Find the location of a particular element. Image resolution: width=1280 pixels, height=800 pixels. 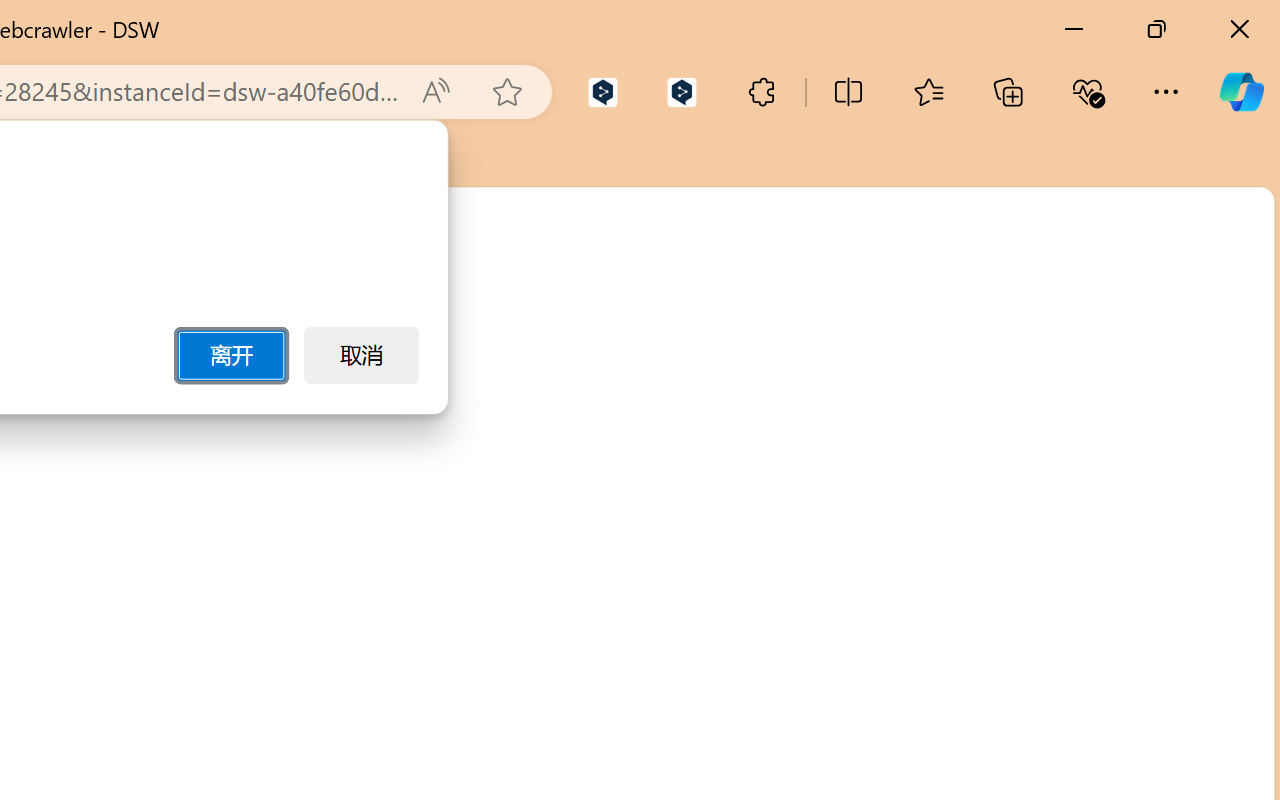

Bangla is located at coordinates (1063, 662).